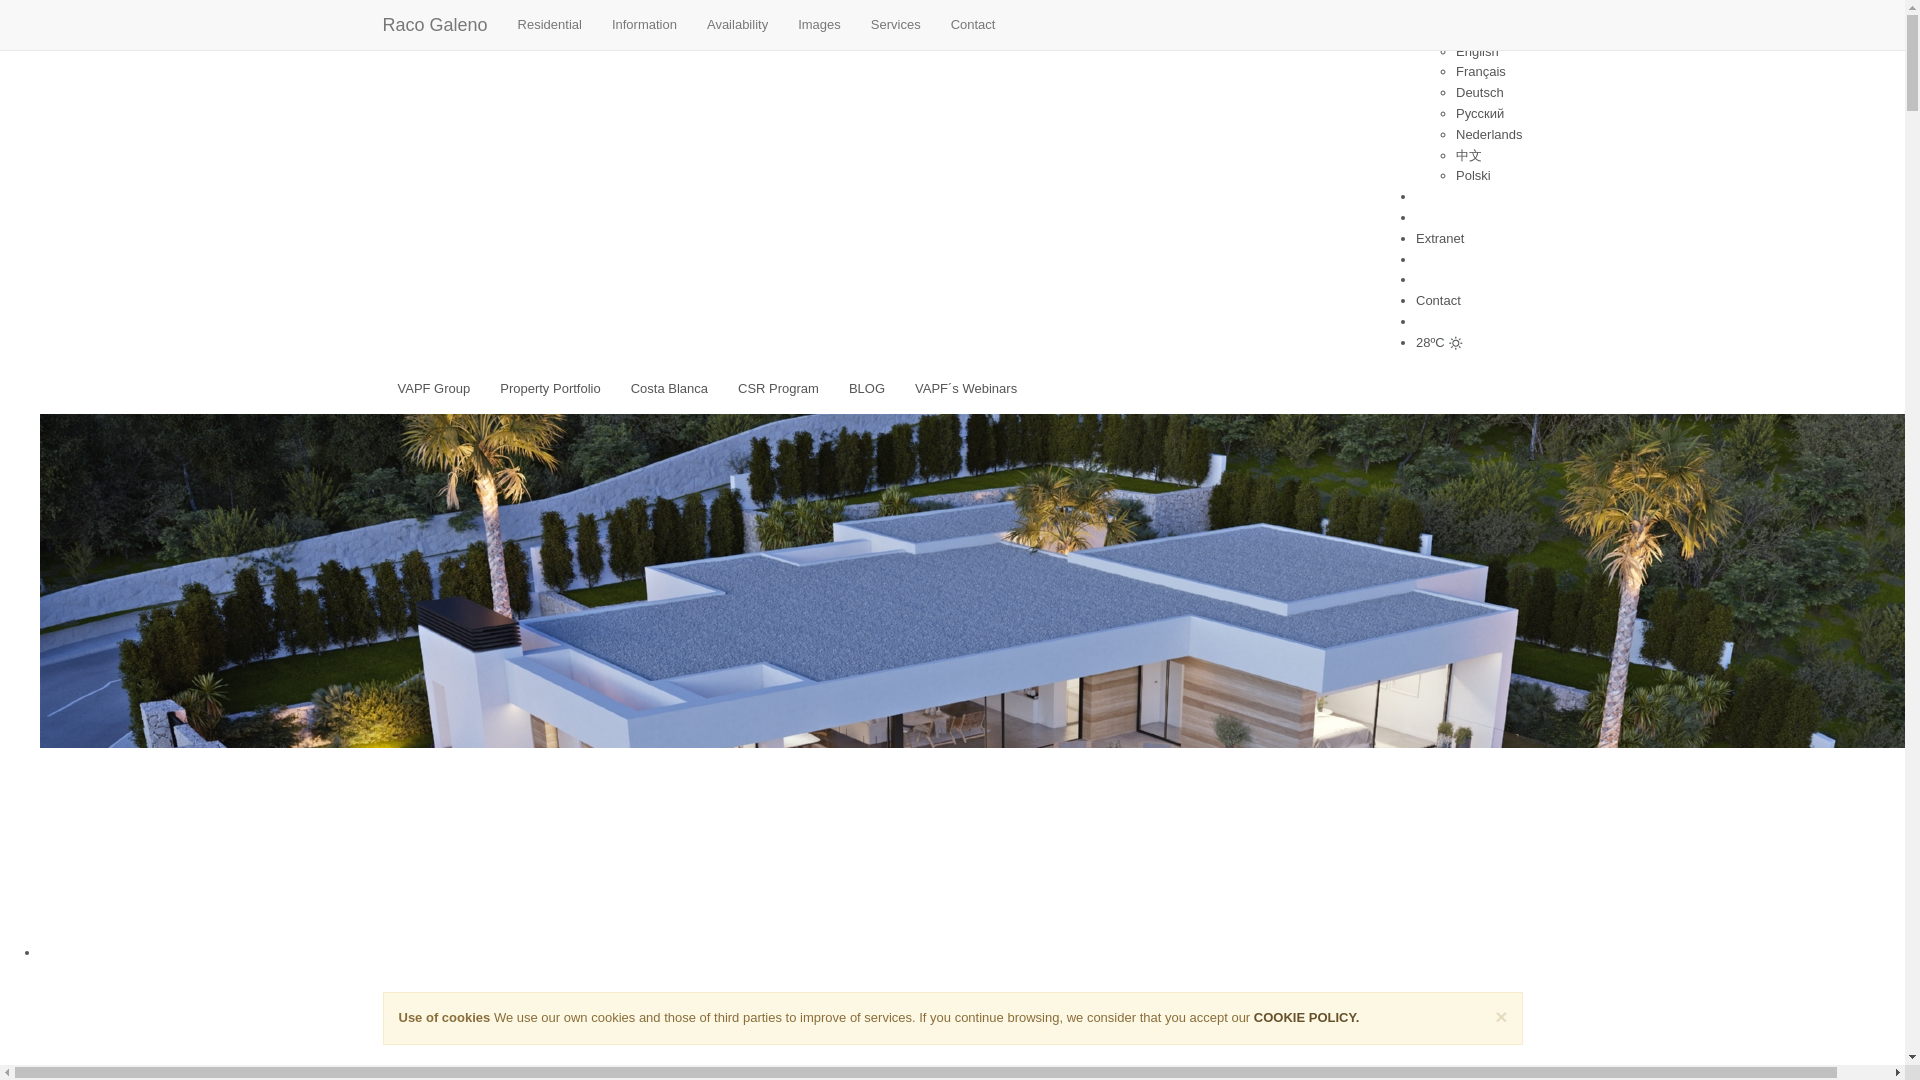 The image size is (1920, 1080). What do you see at coordinates (1477, 52) in the screenshot?
I see `English` at bounding box center [1477, 52].